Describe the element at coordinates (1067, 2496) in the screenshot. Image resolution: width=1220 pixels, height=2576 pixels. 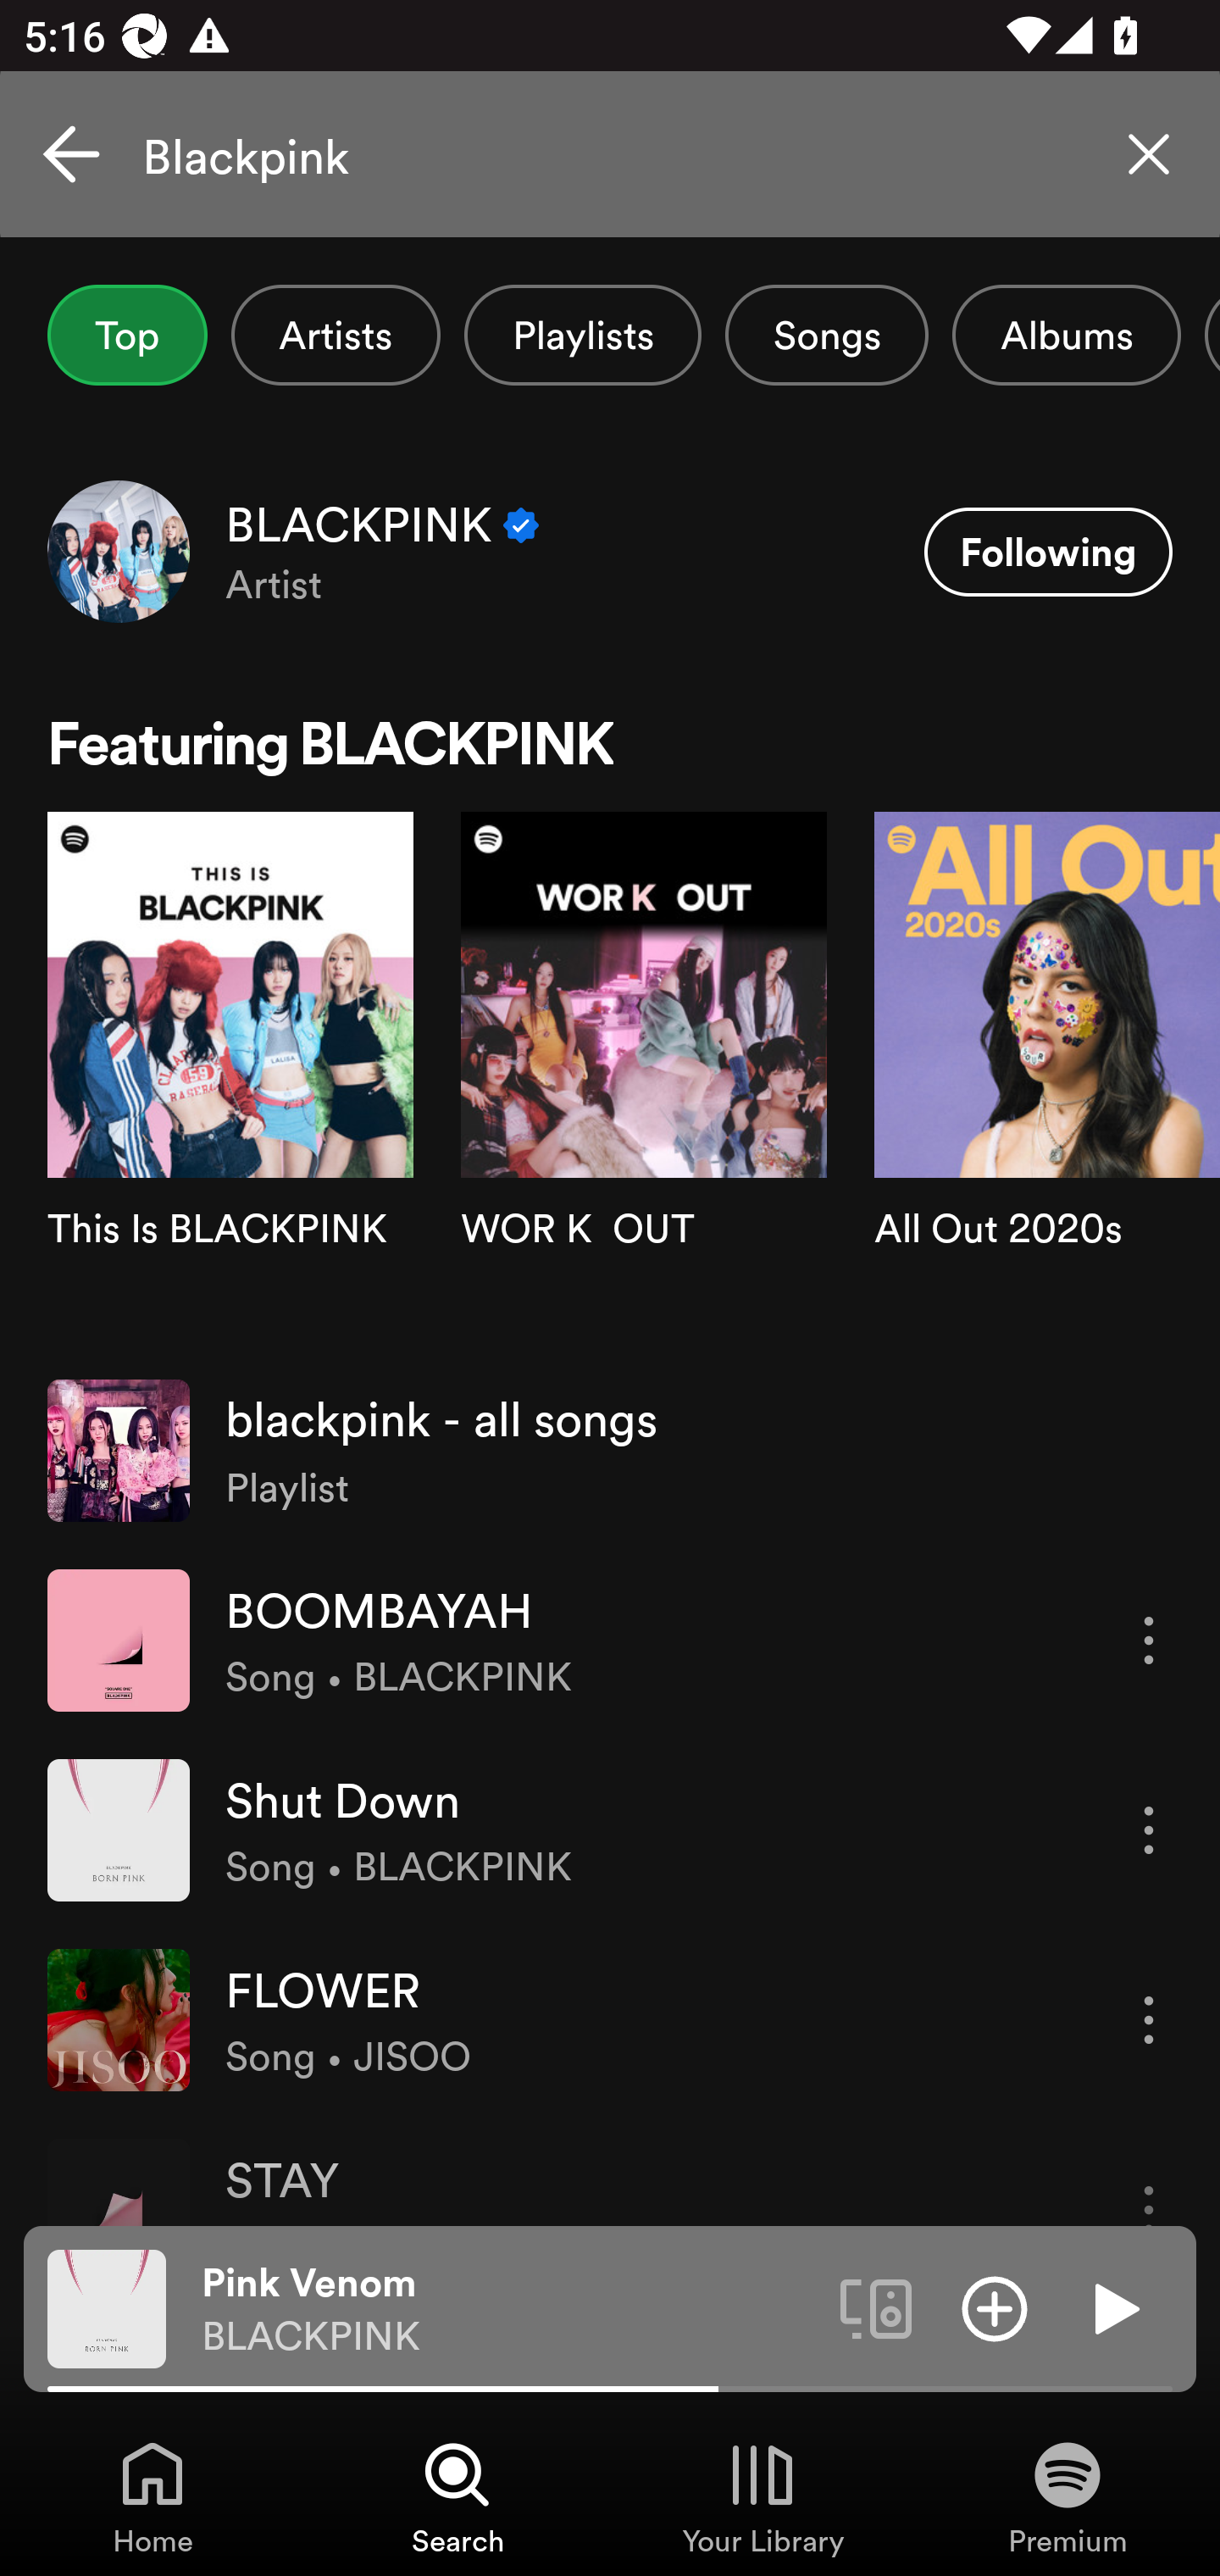
I see `Premium, Tab 4 of 4 Premium Premium` at that location.